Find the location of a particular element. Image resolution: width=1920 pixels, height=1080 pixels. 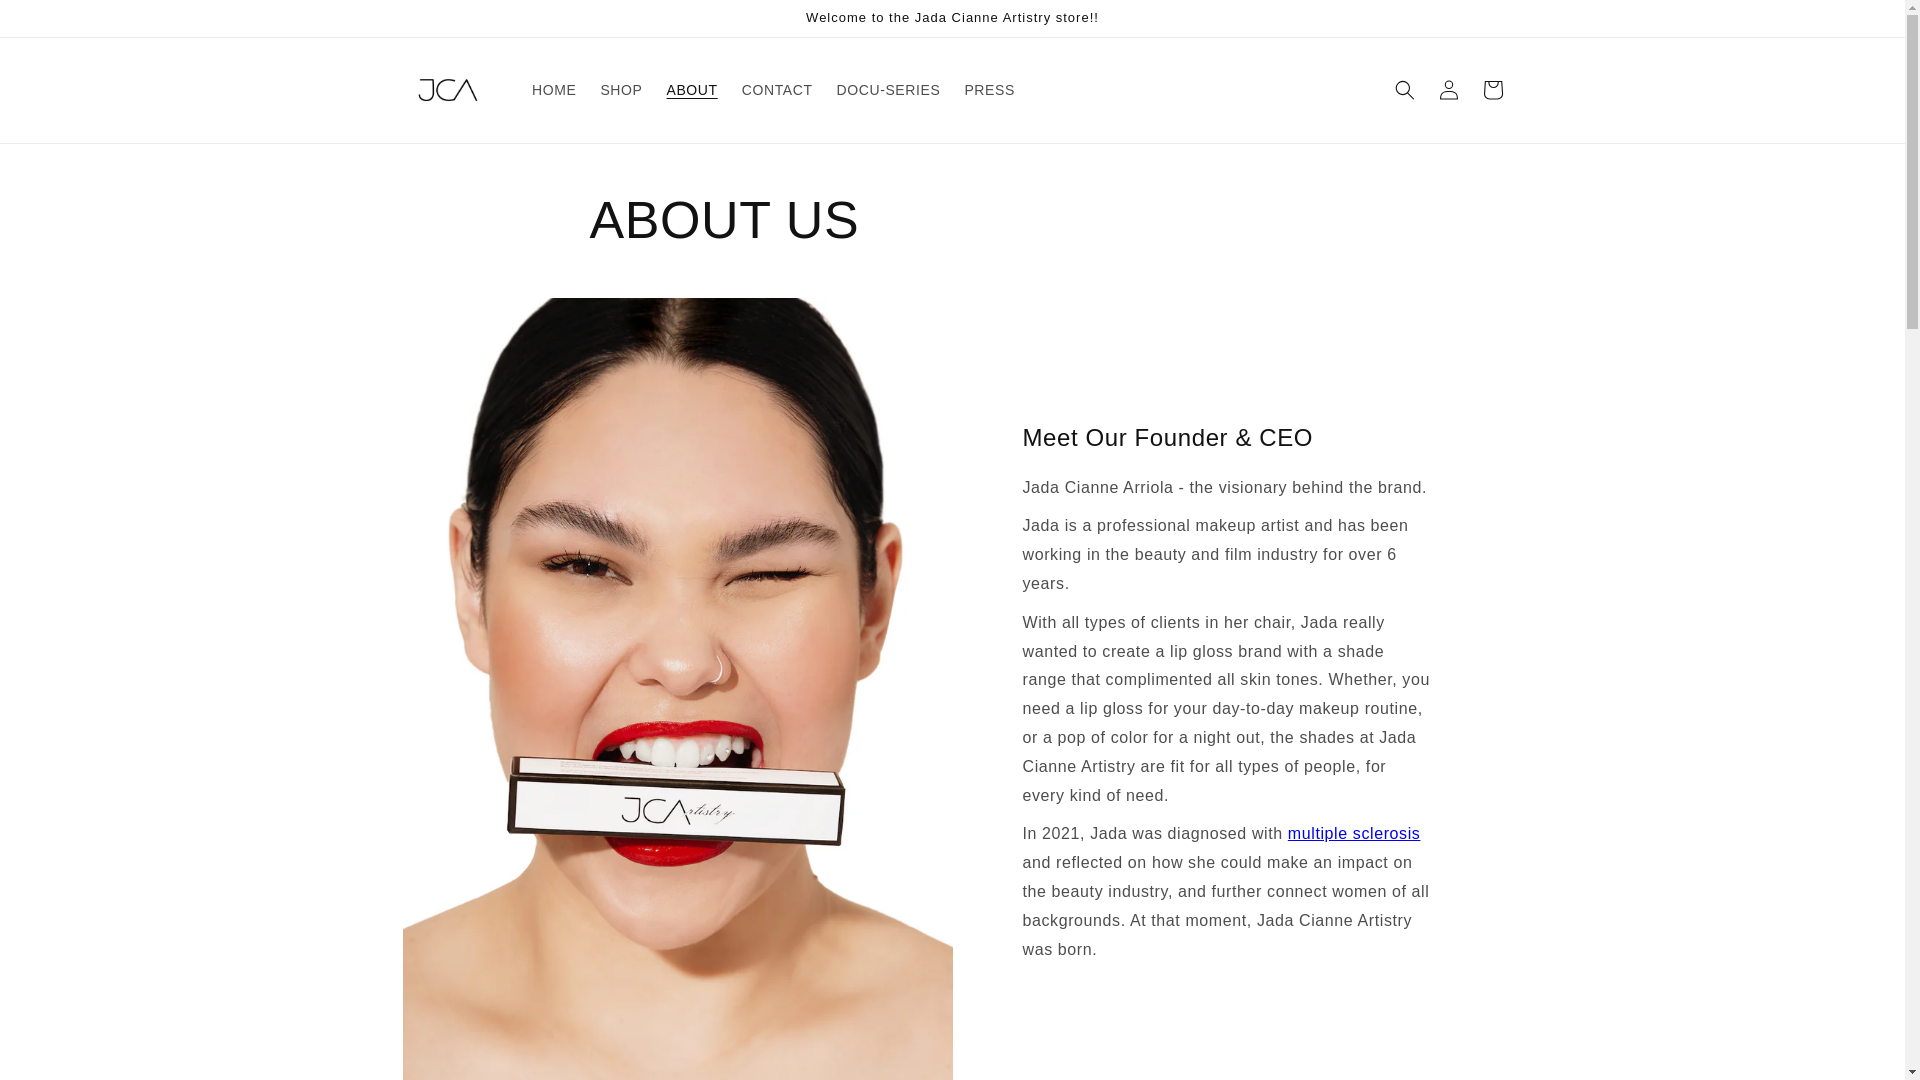

Cart is located at coordinates (1492, 90).